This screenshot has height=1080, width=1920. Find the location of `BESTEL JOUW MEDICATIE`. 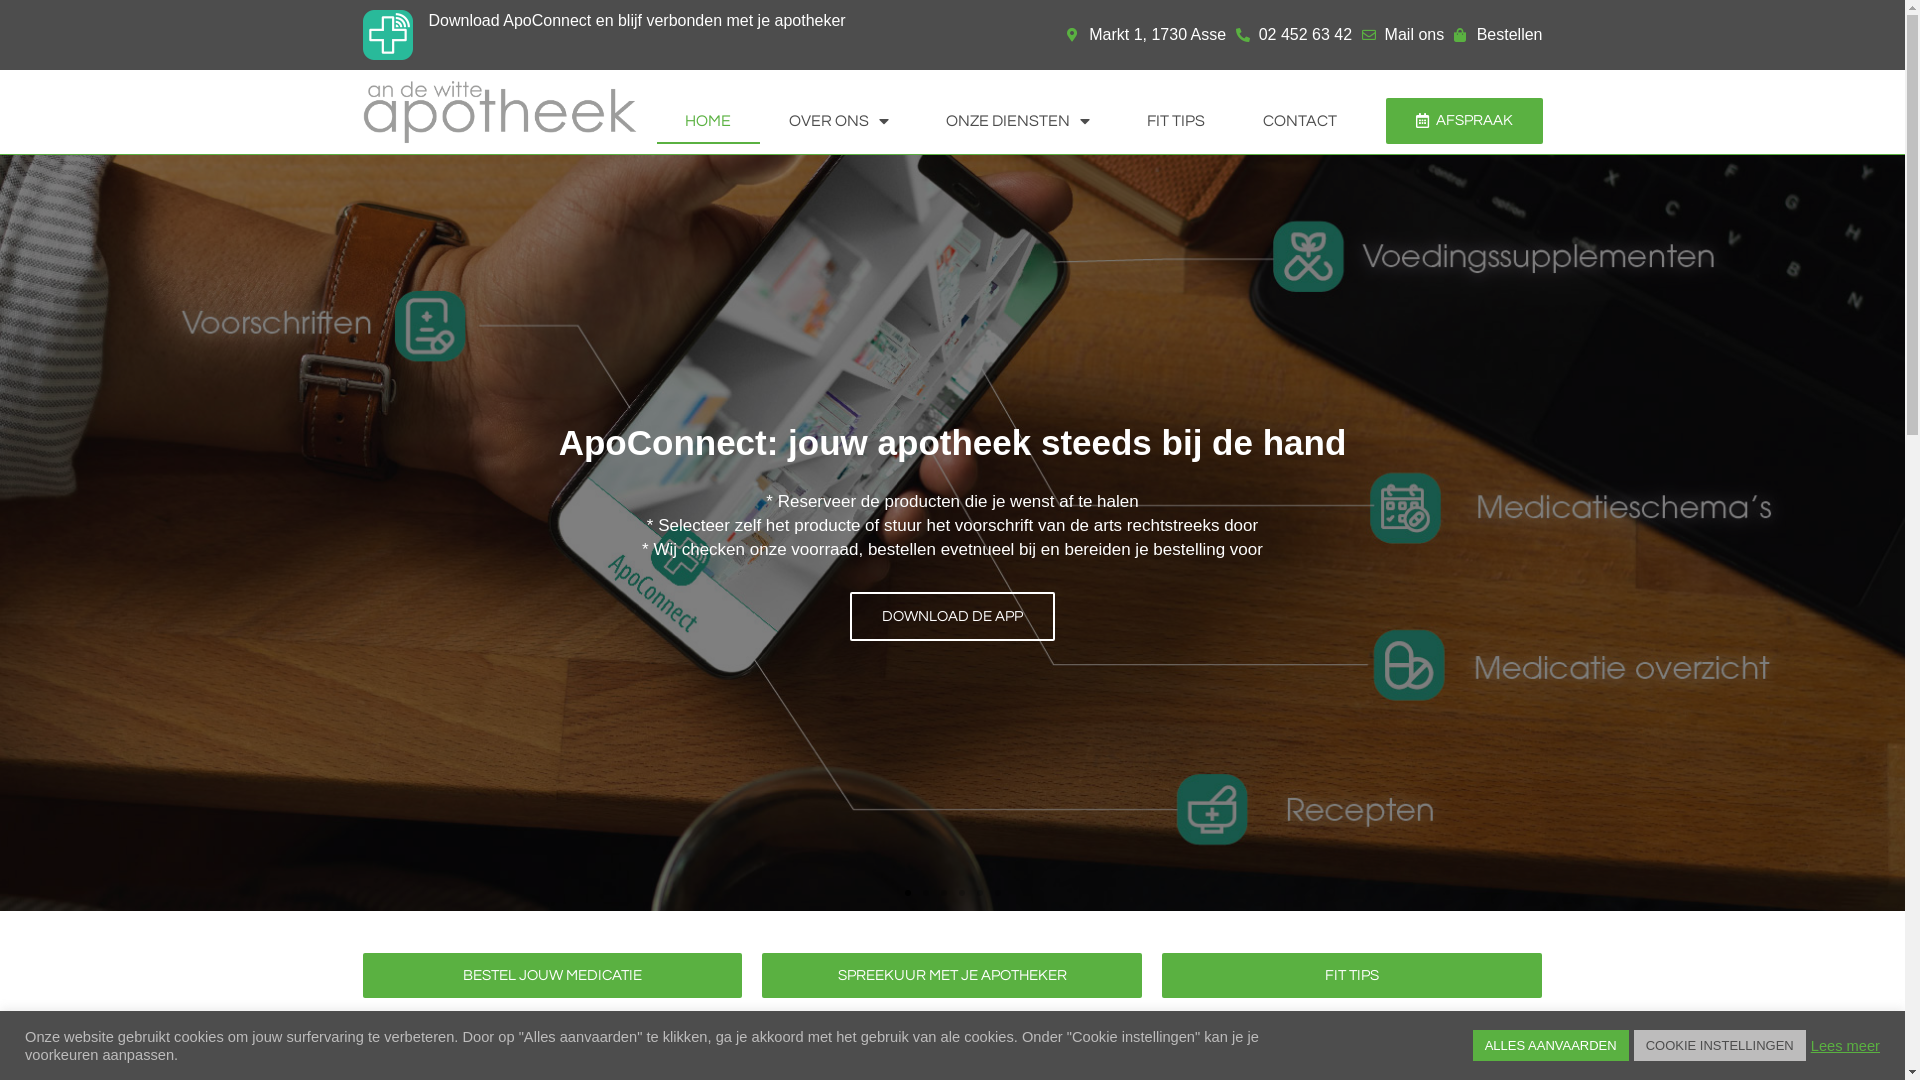

BESTEL JOUW MEDICATIE is located at coordinates (552, 976).